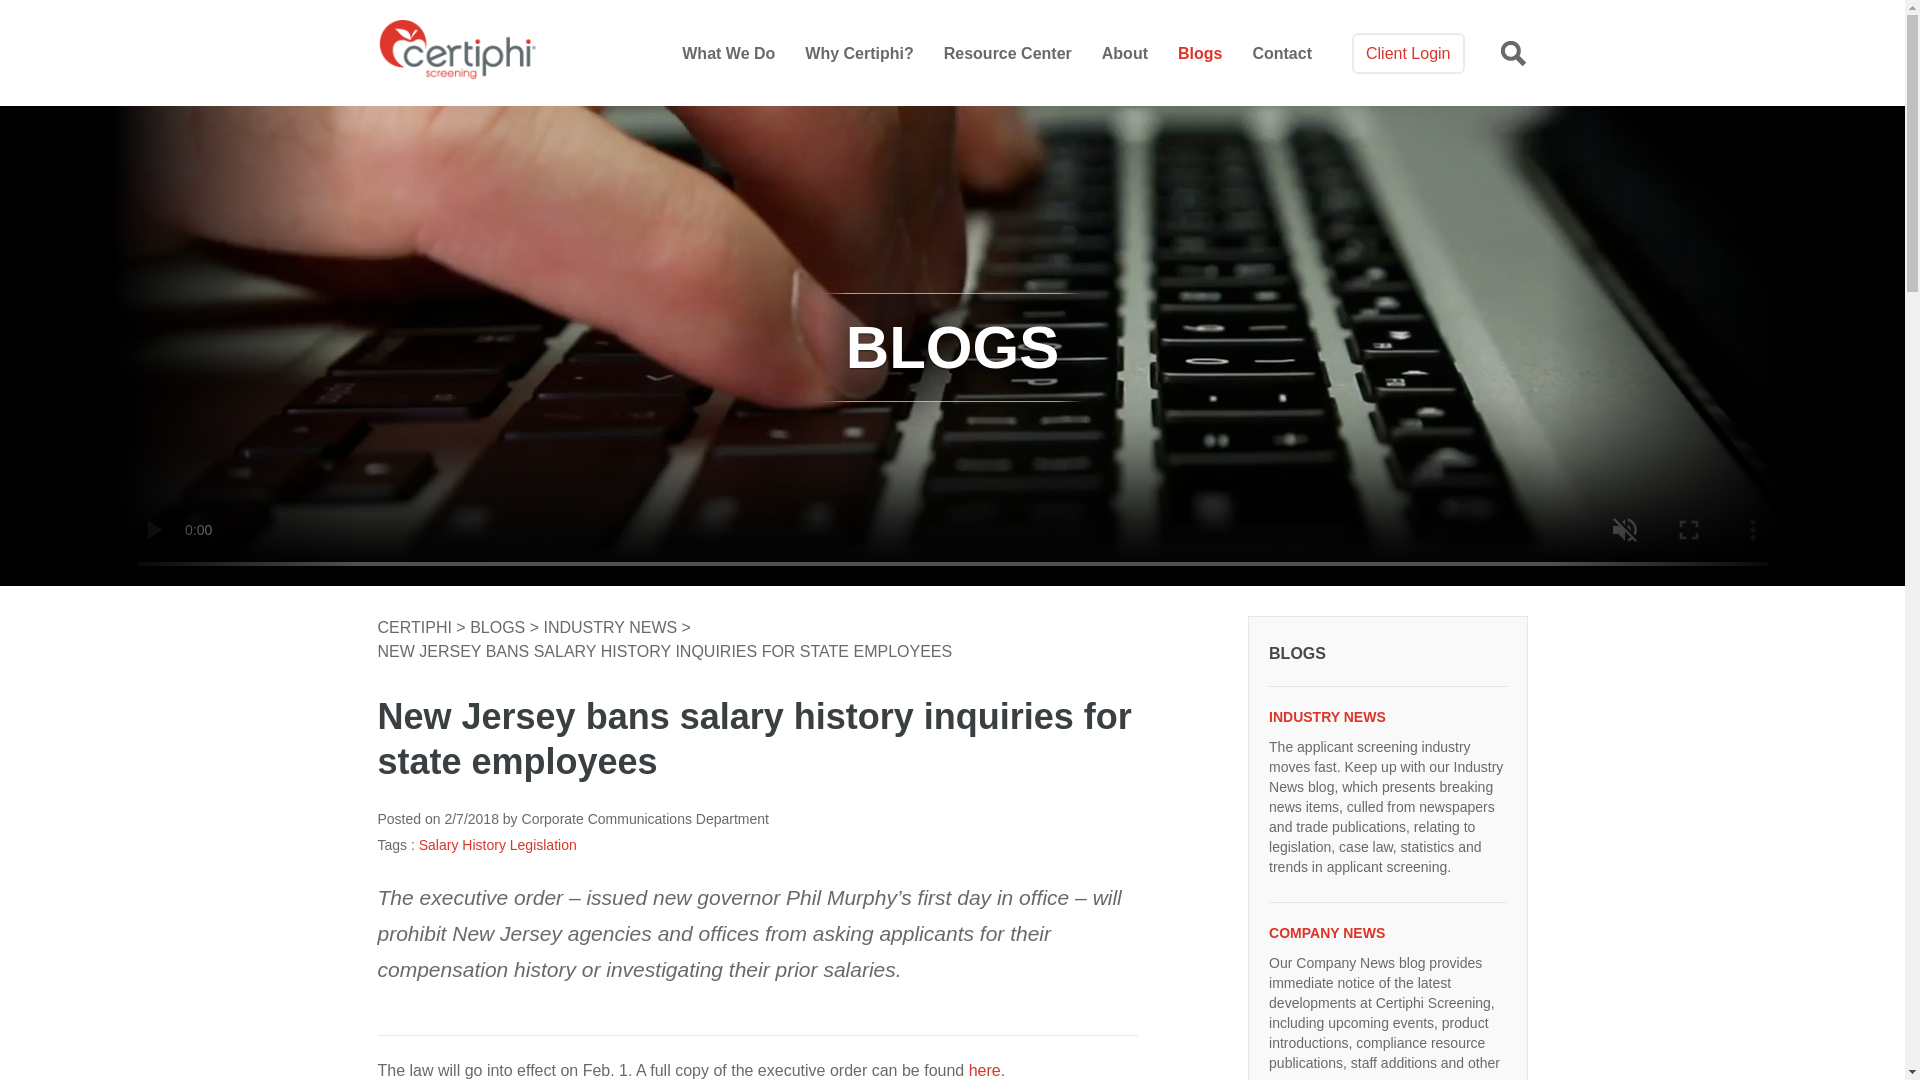  Describe the element at coordinates (612, 627) in the screenshot. I see `INDUSTRY NEWS` at that location.